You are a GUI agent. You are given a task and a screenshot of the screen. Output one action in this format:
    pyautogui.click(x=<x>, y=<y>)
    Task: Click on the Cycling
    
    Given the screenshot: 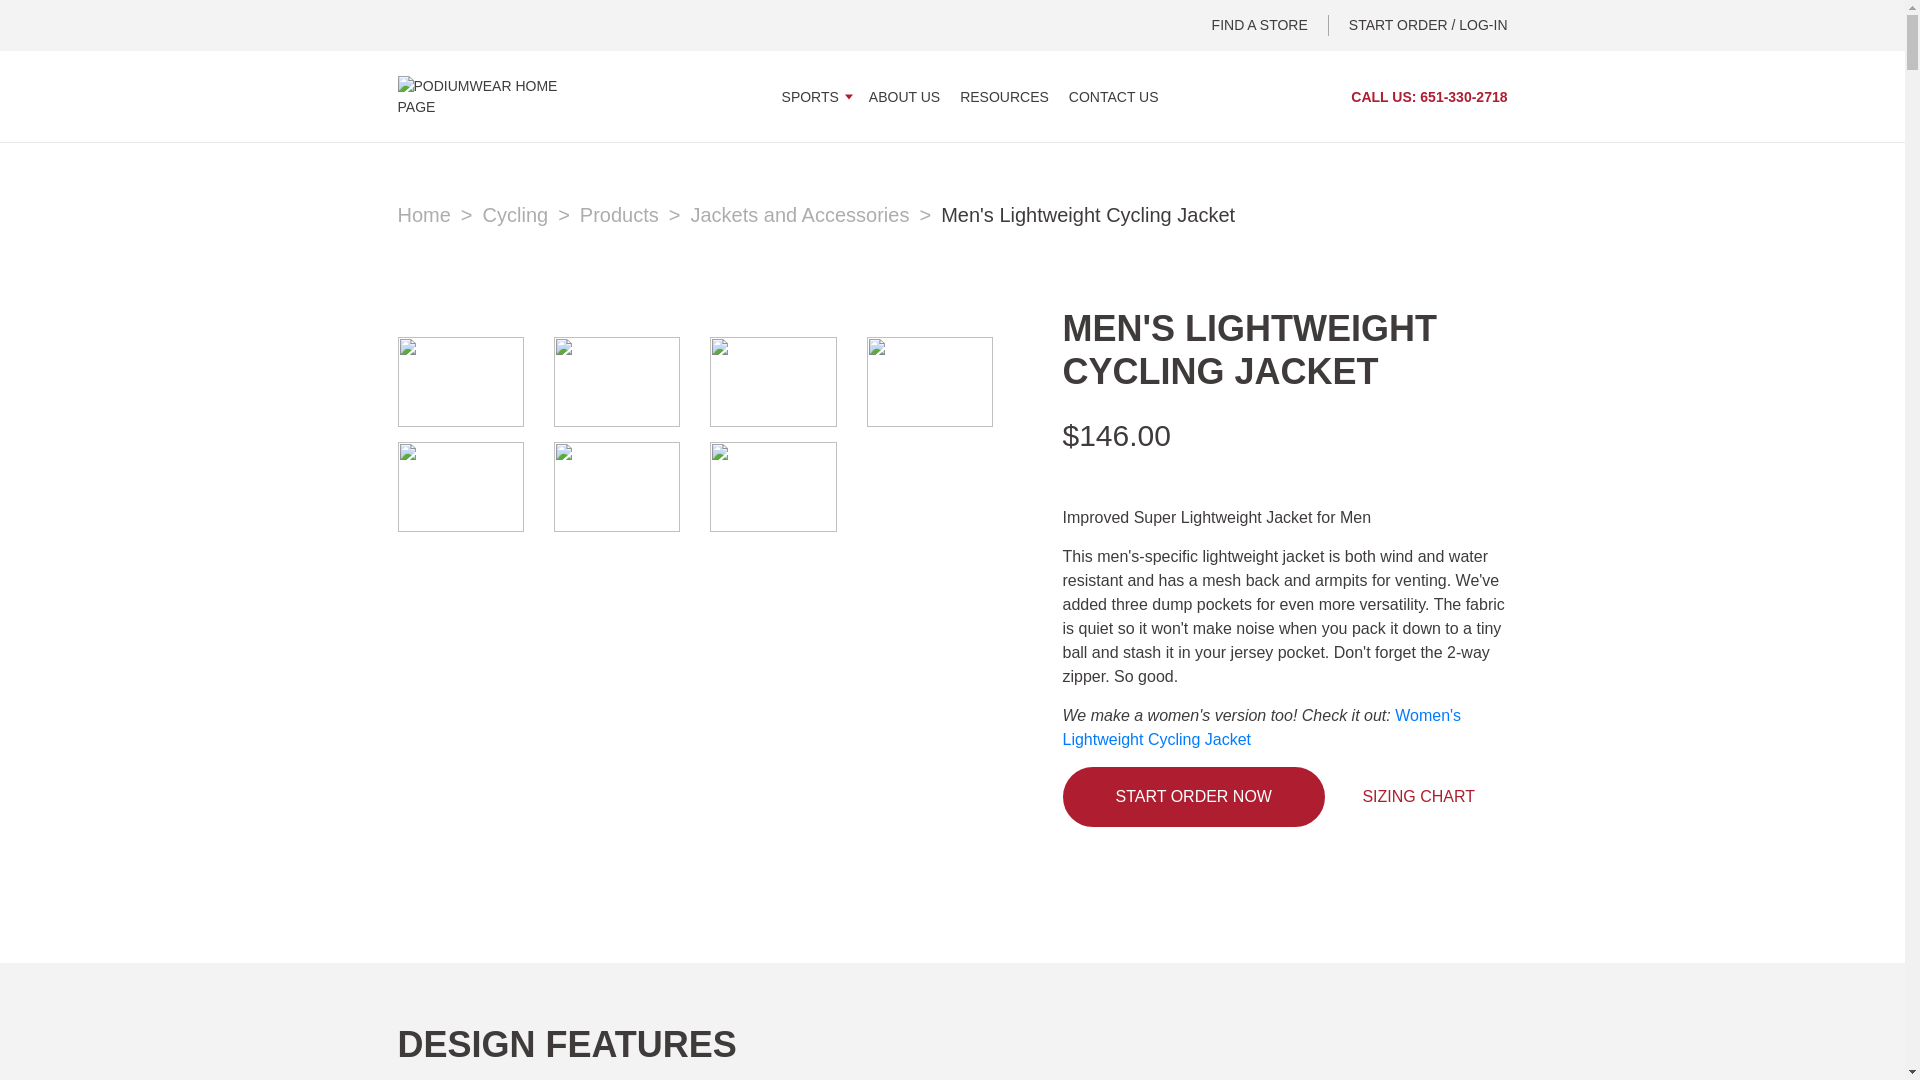 What is the action you would take?
    pyautogui.click(x=526, y=214)
    